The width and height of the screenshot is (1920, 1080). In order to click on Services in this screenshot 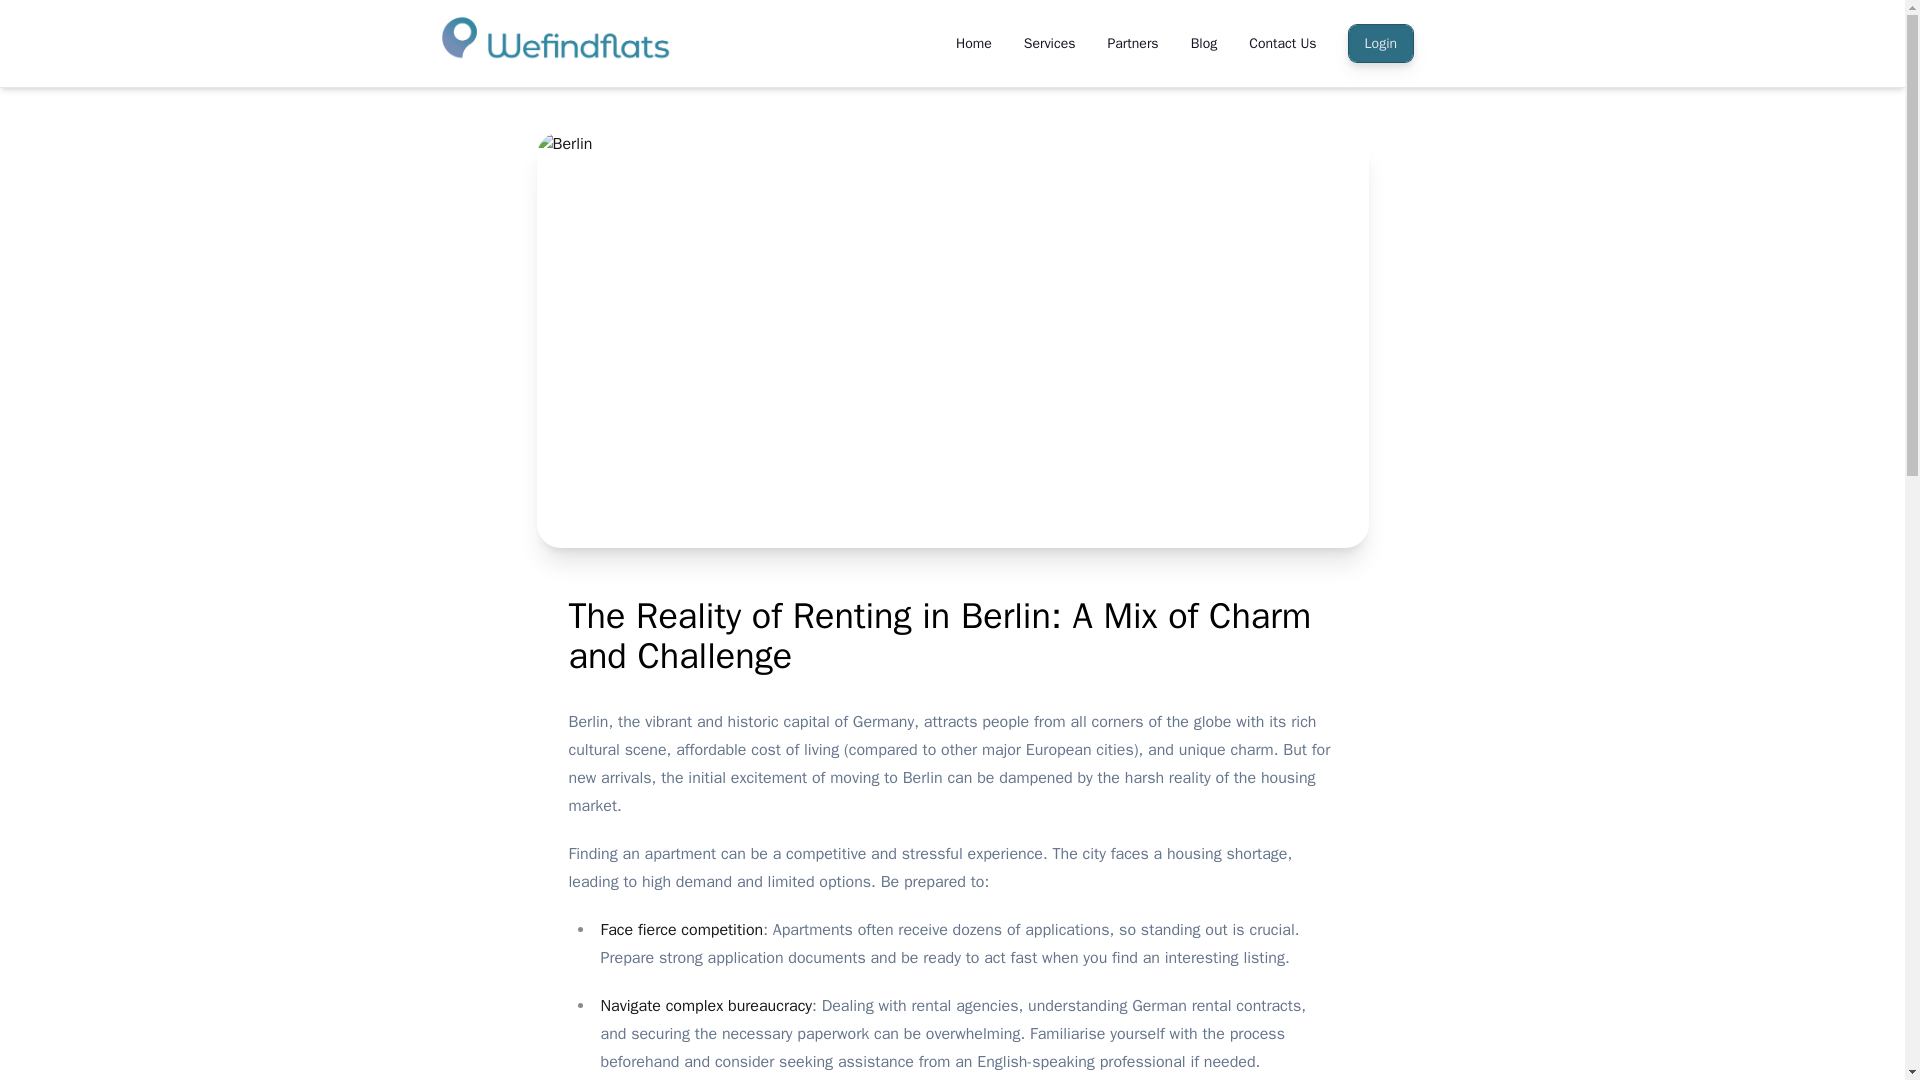, I will do `click(1050, 44)`.